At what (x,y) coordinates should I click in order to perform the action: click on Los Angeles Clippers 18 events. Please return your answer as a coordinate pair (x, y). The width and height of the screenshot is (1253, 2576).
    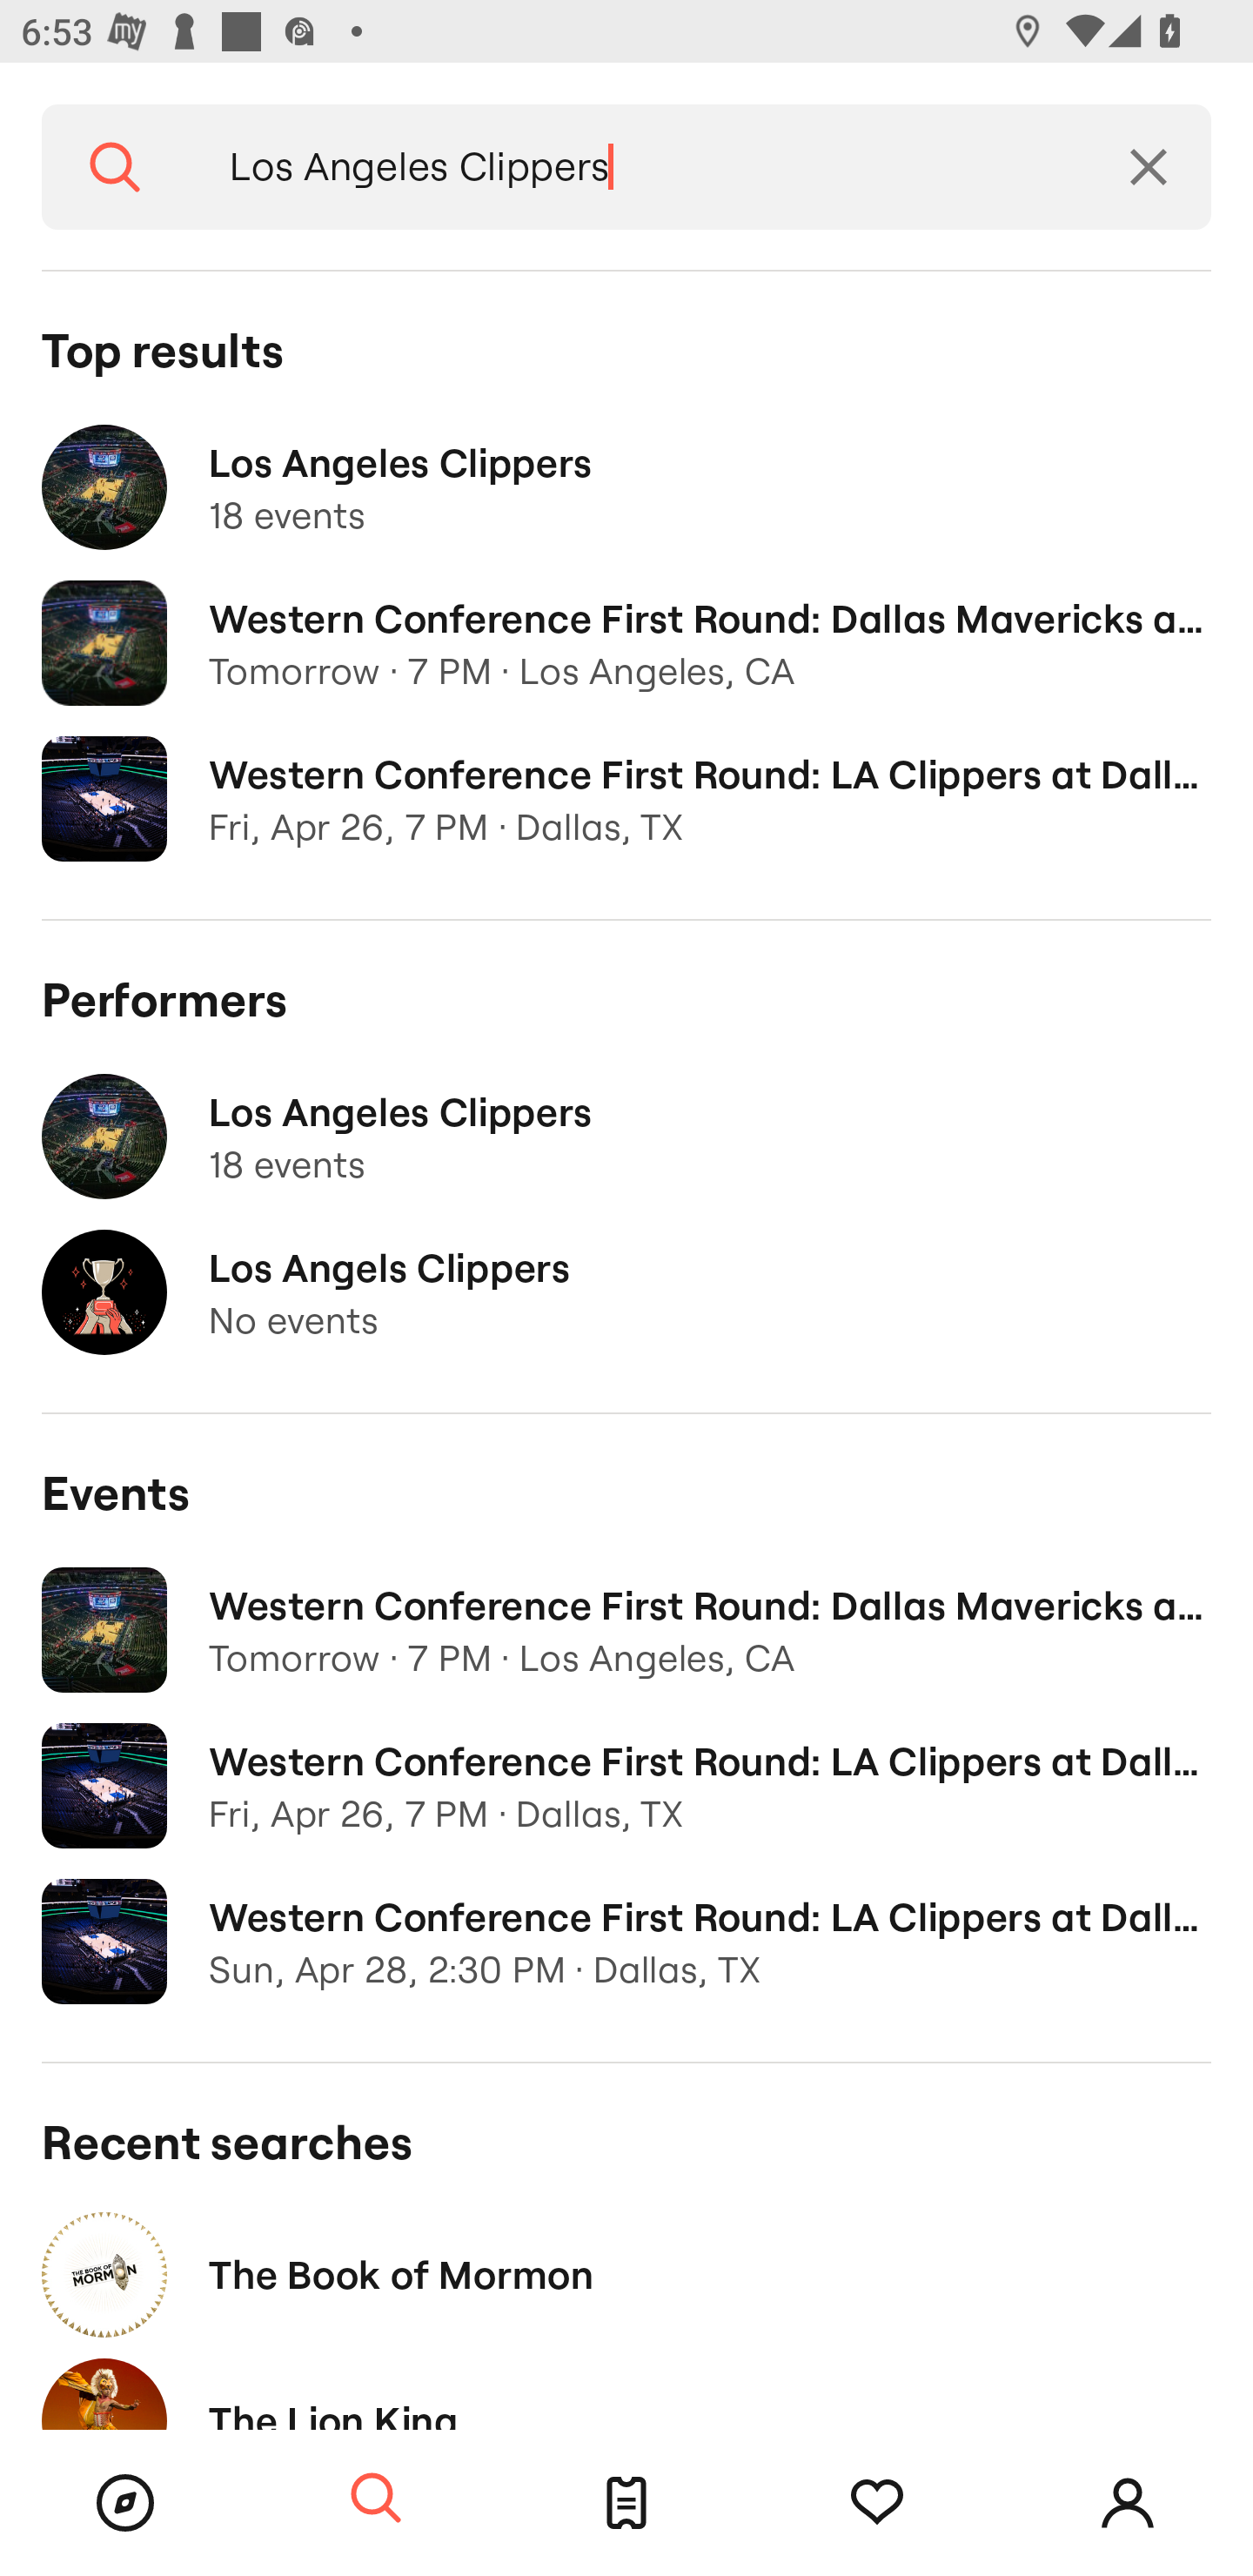
    Looking at the image, I should click on (626, 1137).